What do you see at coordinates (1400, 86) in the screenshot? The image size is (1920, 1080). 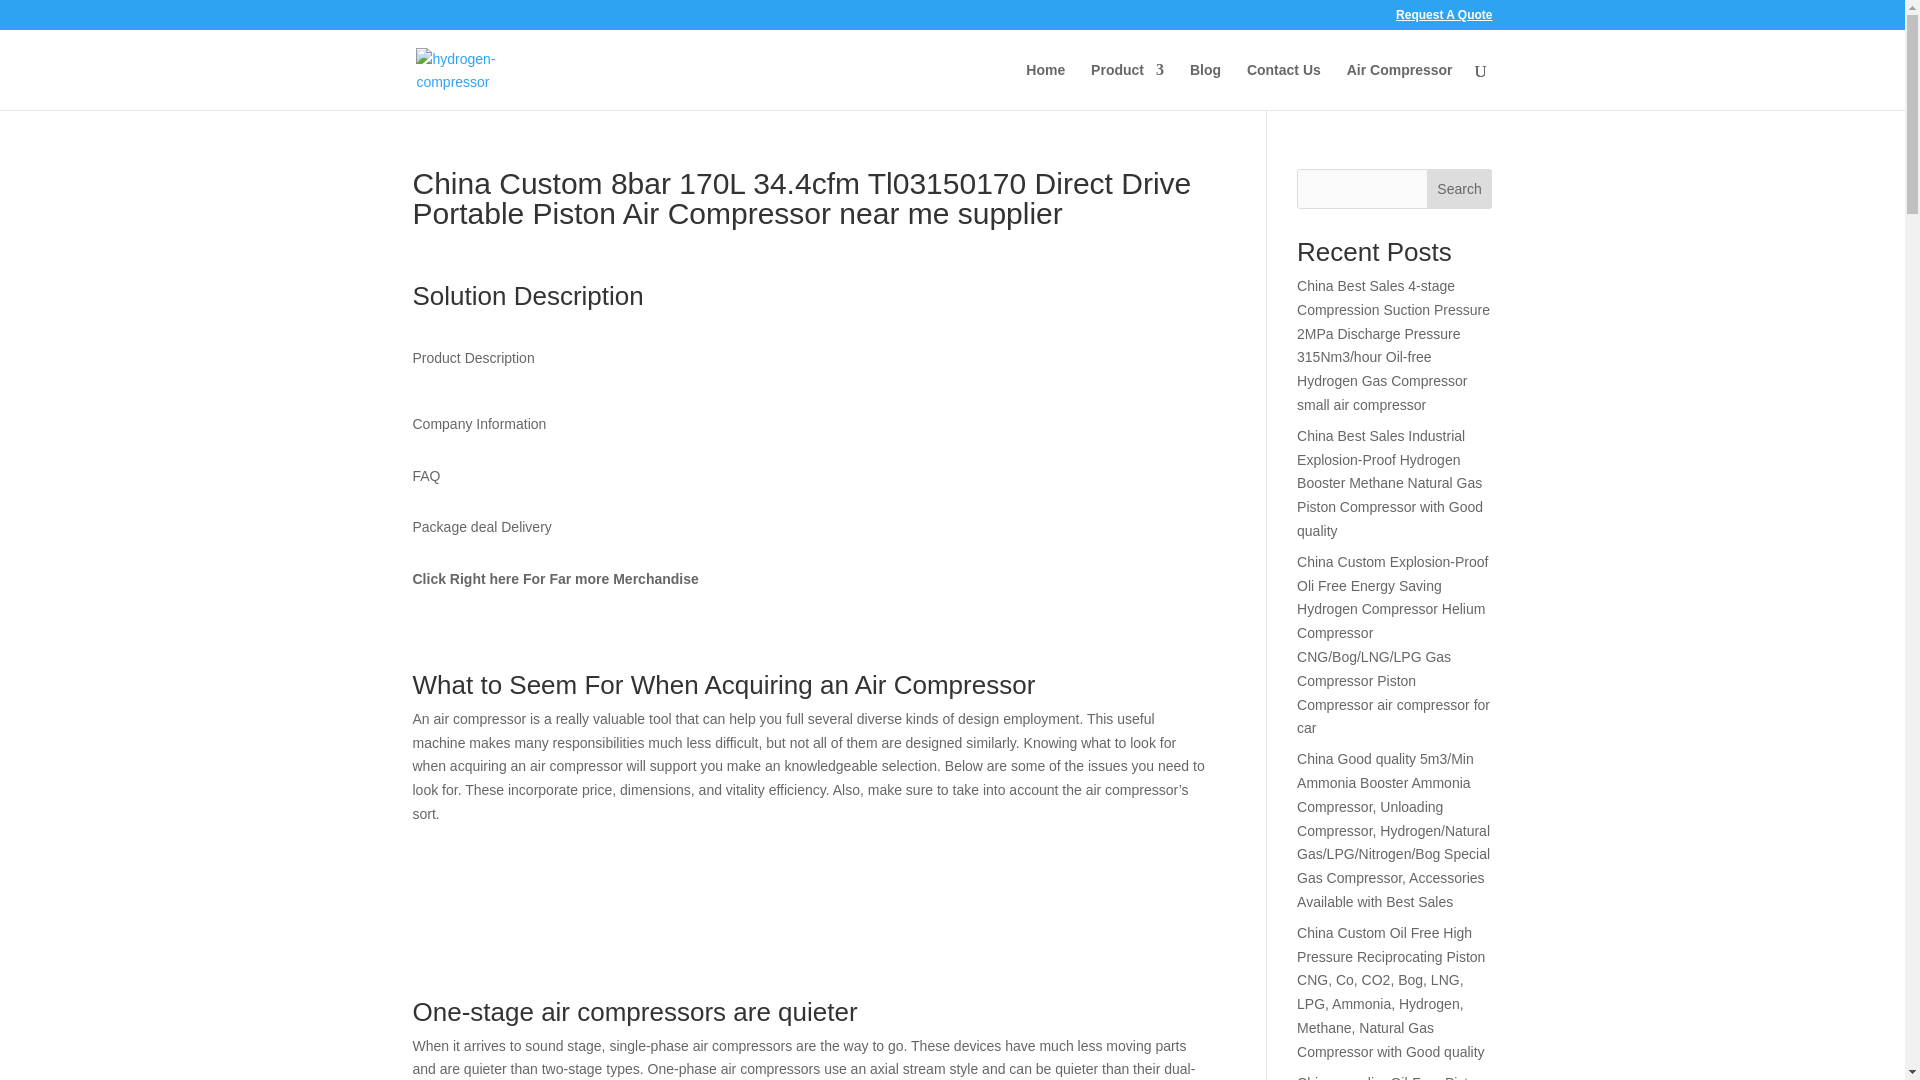 I see `Air Compressor` at bounding box center [1400, 86].